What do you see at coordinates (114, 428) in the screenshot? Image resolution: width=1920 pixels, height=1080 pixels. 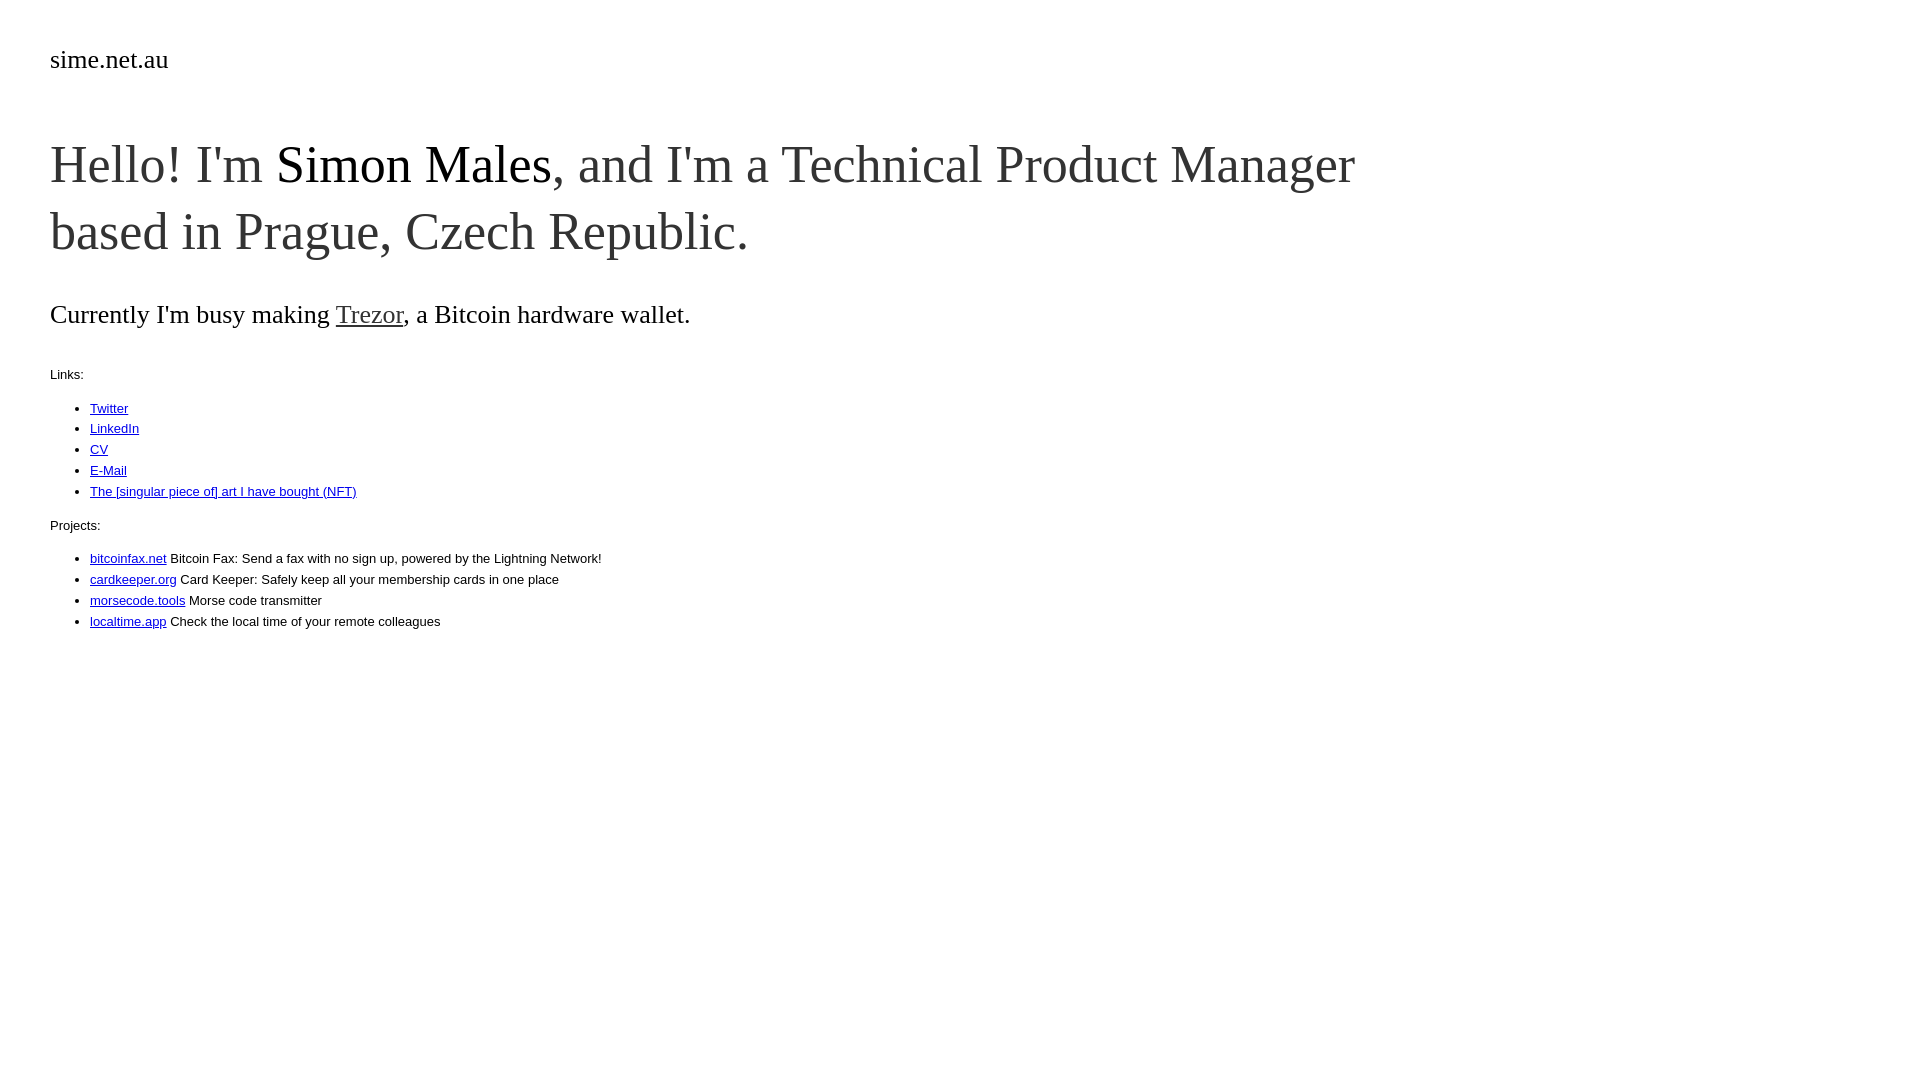 I see `LinkedIn` at bounding box center [114, 428].